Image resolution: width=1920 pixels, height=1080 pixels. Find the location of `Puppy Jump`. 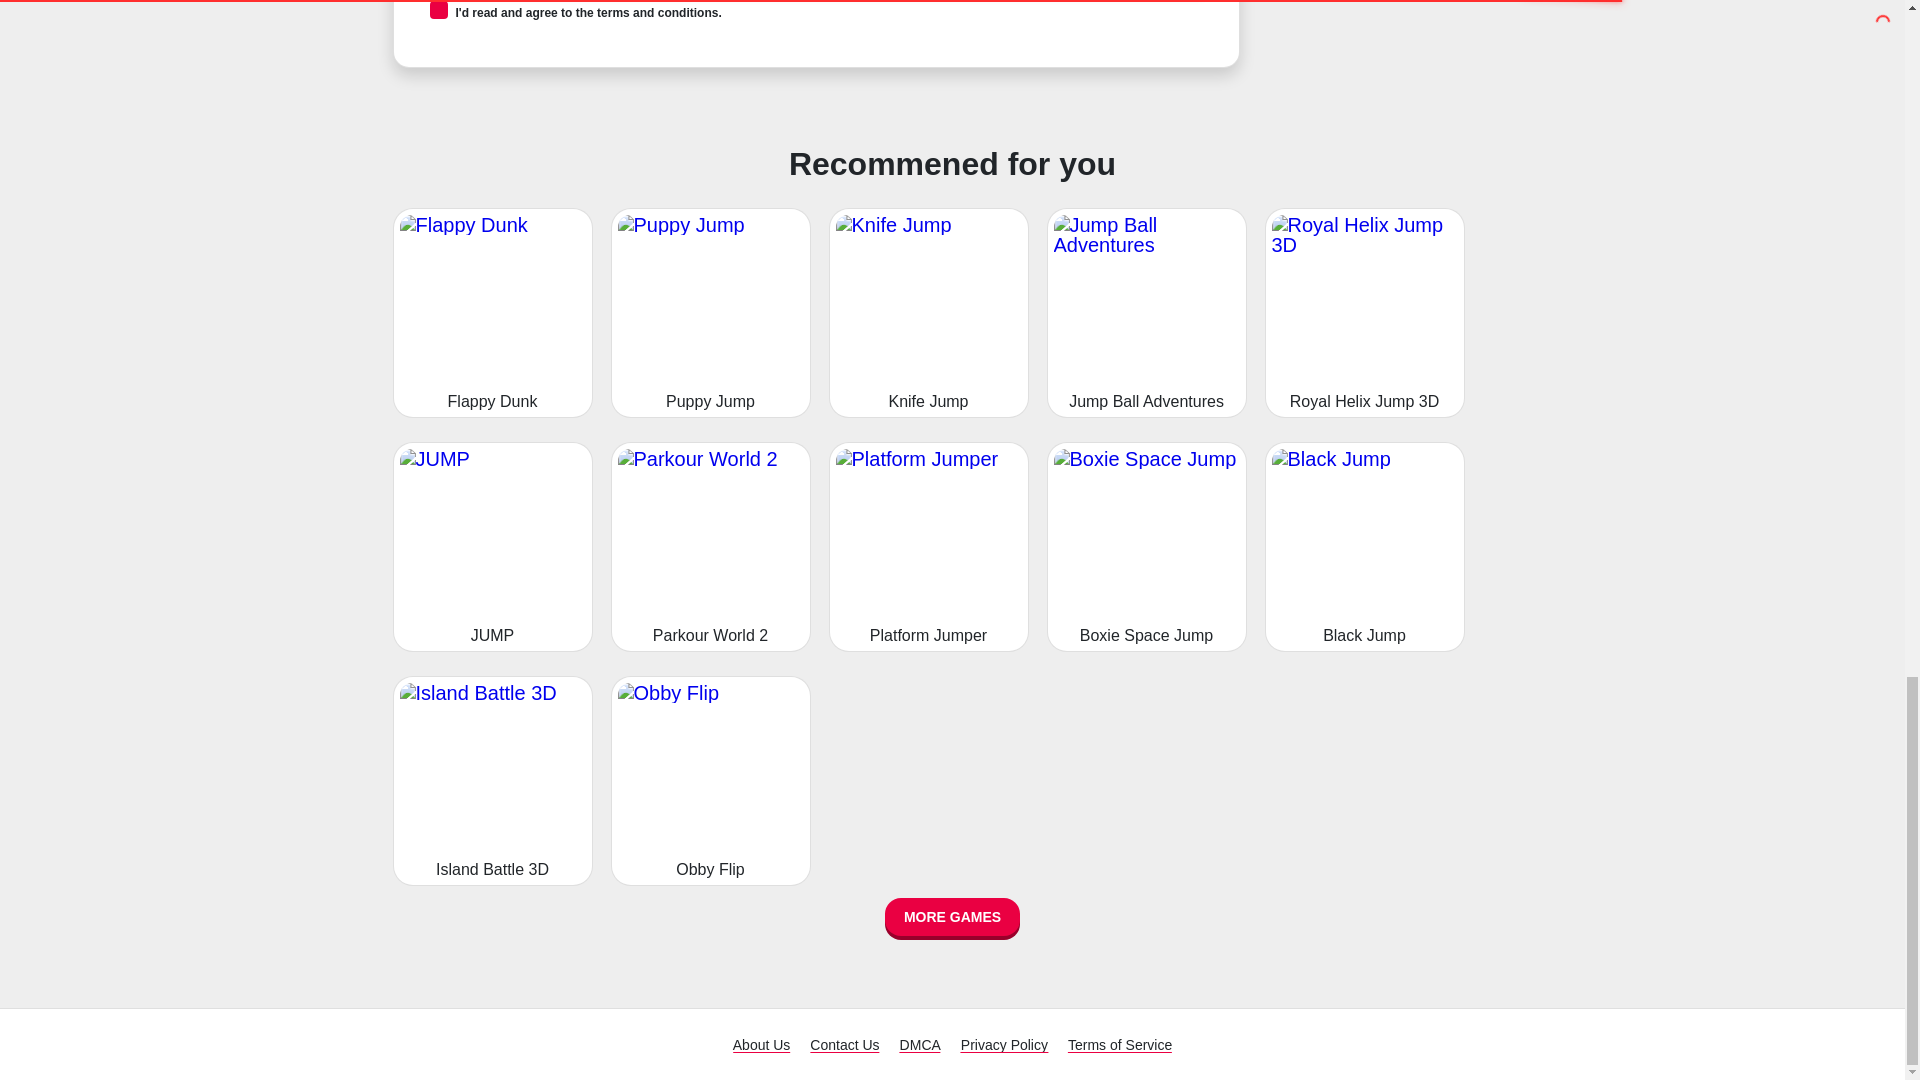

Puppy Jump is located at coordinates (710, 312).